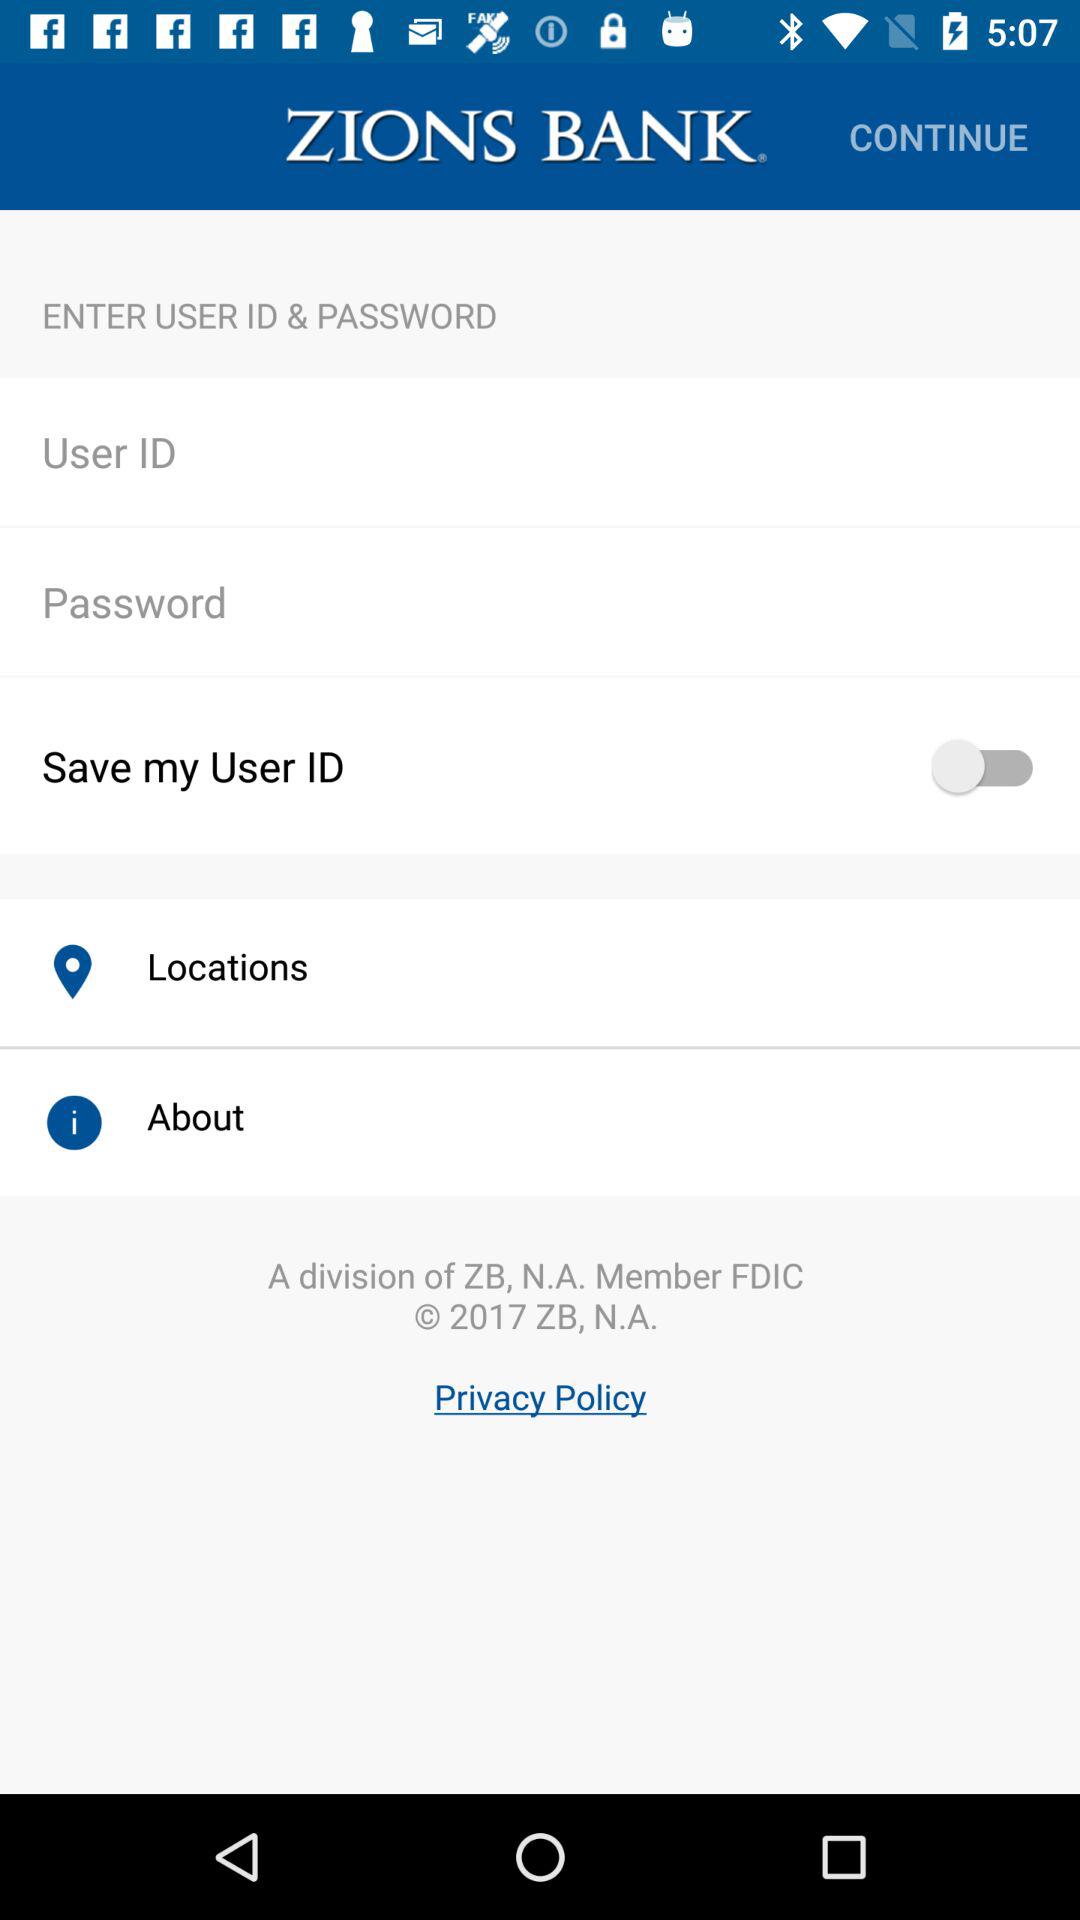 The height and width of the screenshot is (1920, 1080). I want to click on select about, so click(174, 1116).